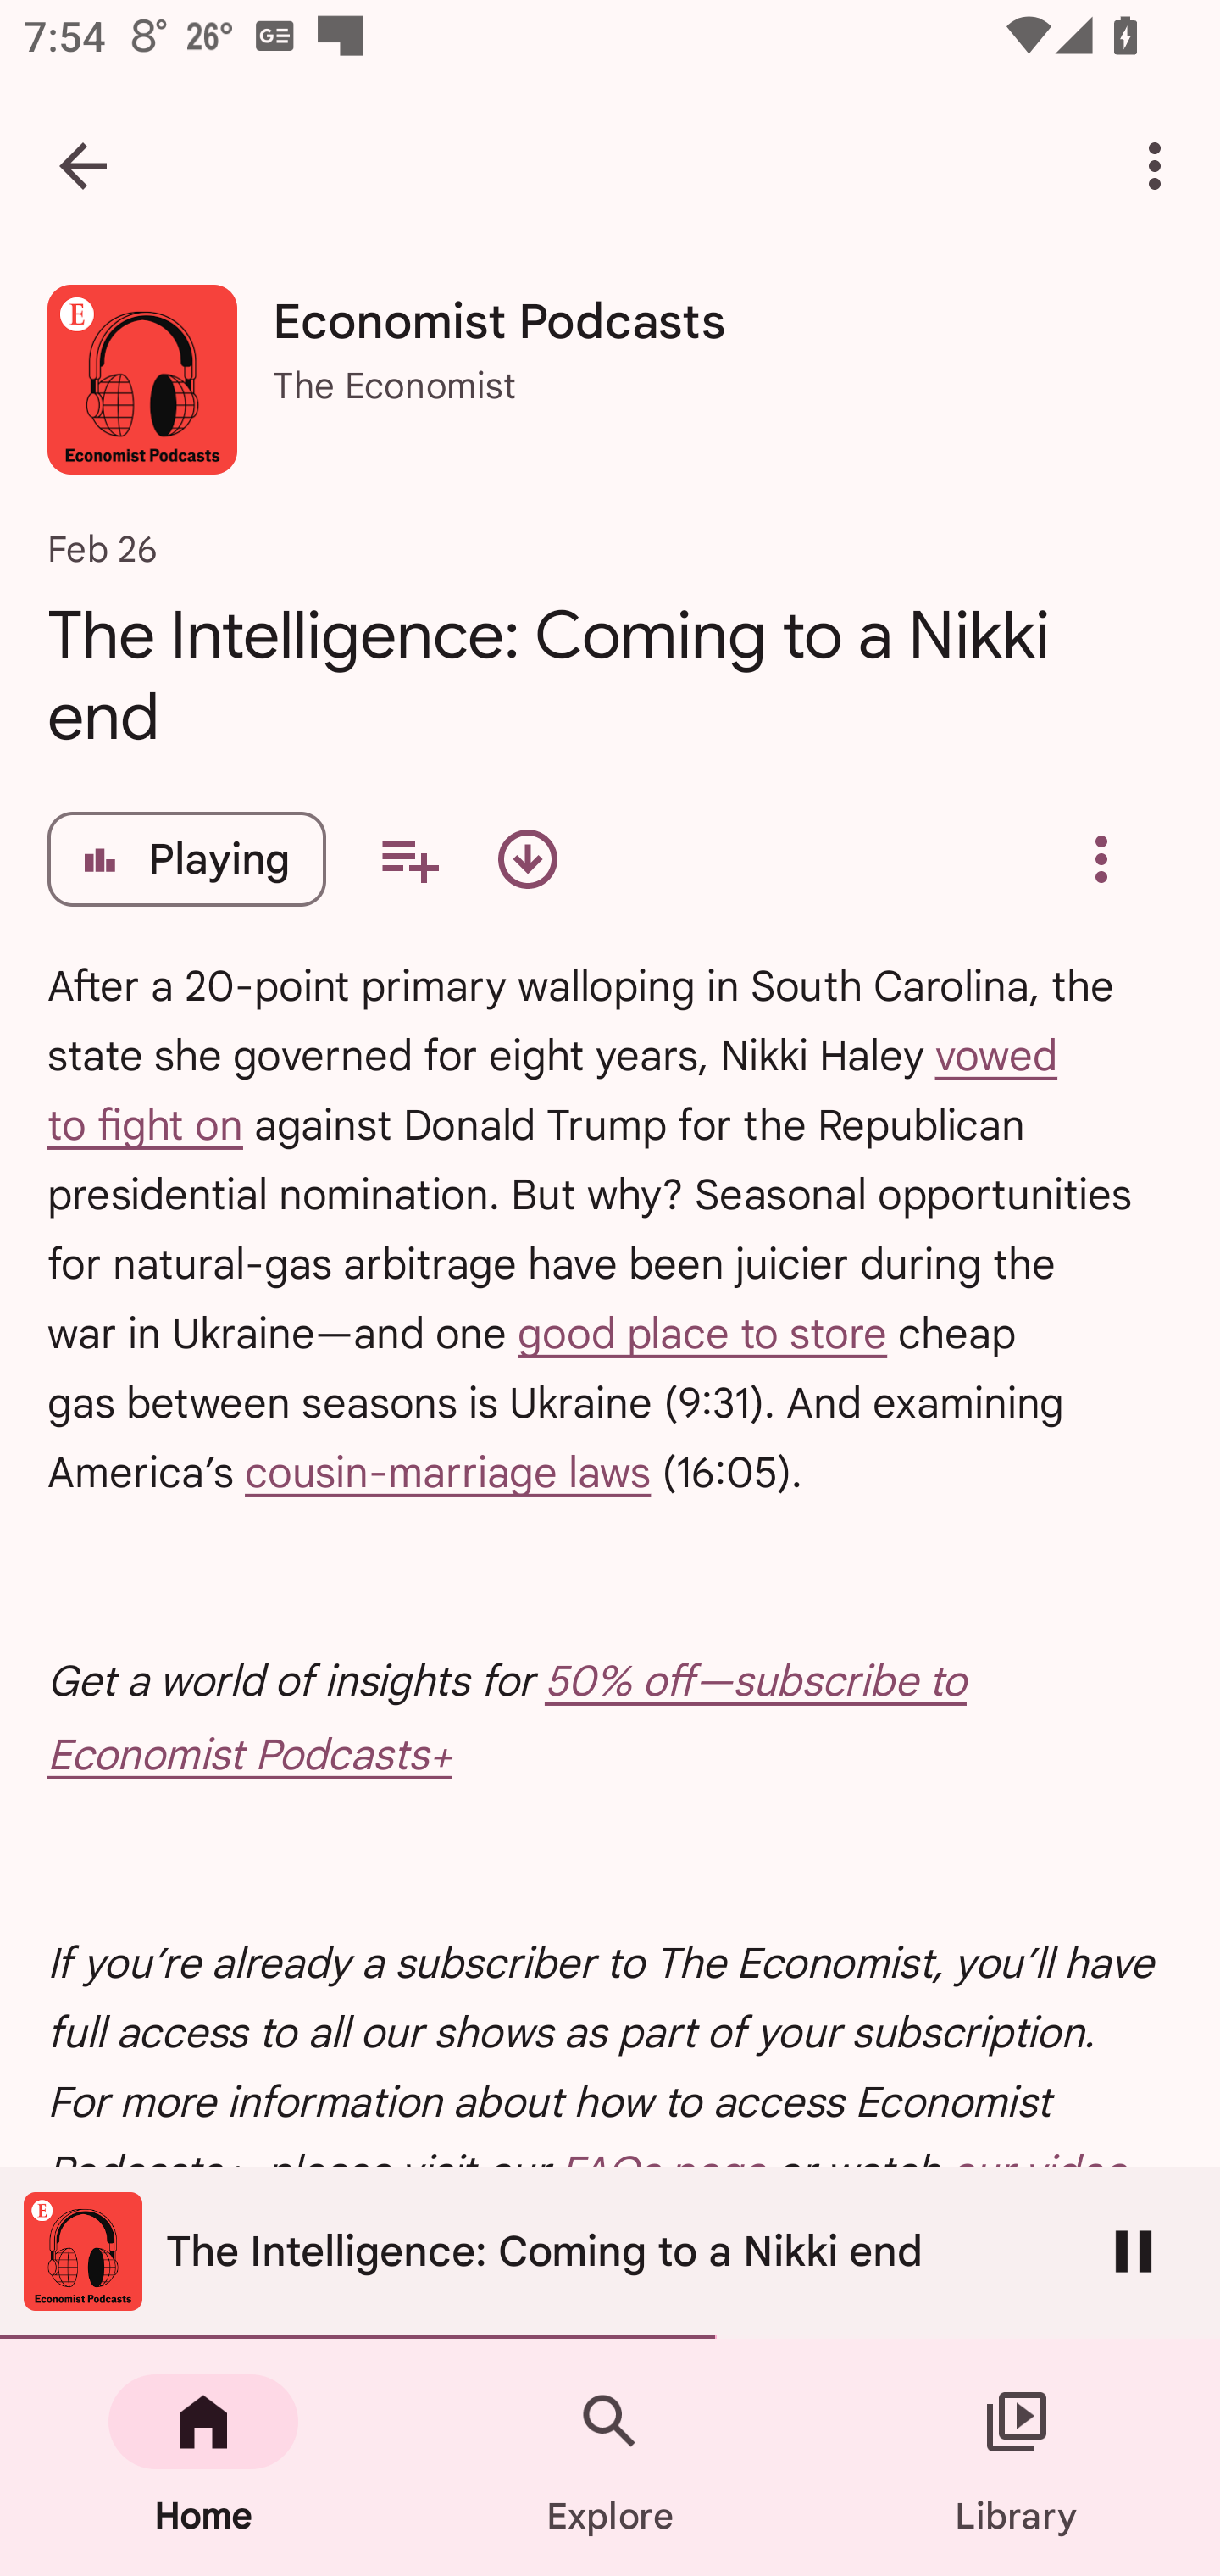  I want to click on Library, so click(1017, 2457).